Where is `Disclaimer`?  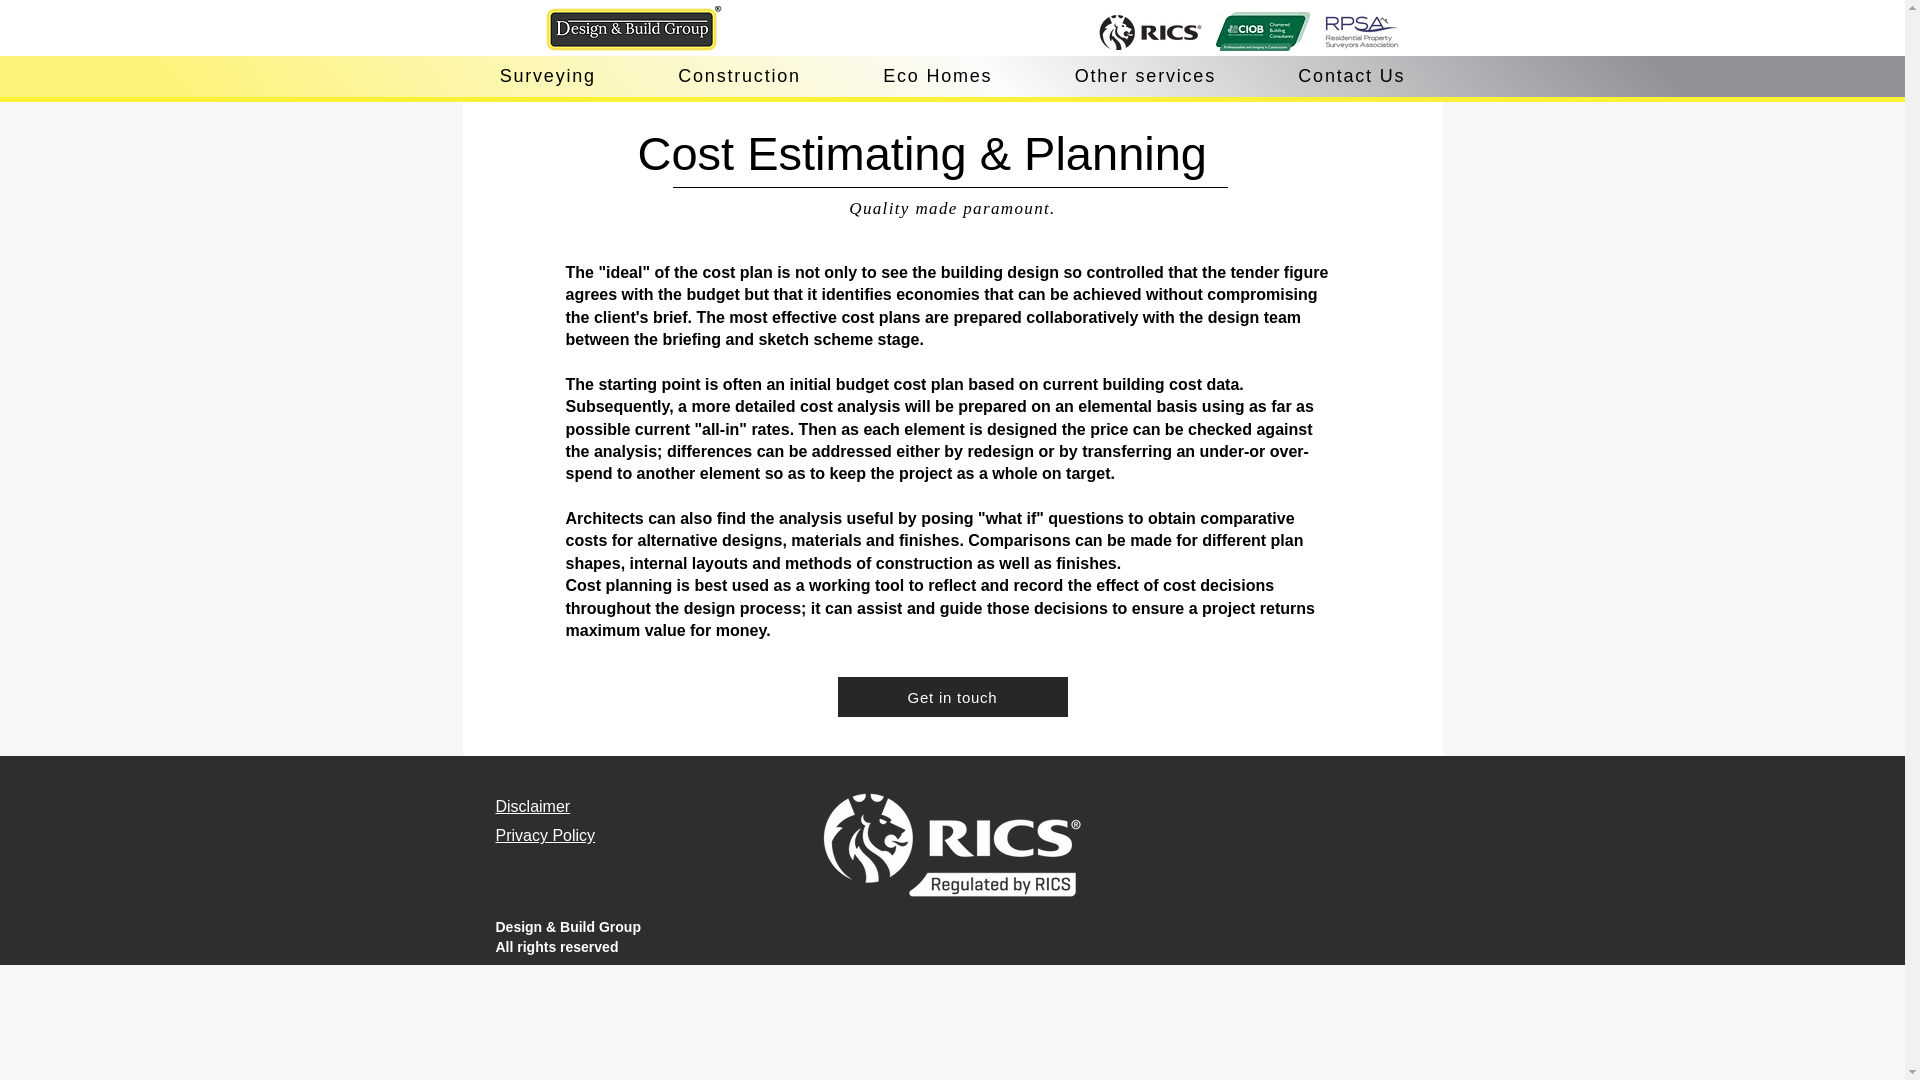
Disclaimer is located at coordinates (532, 806).